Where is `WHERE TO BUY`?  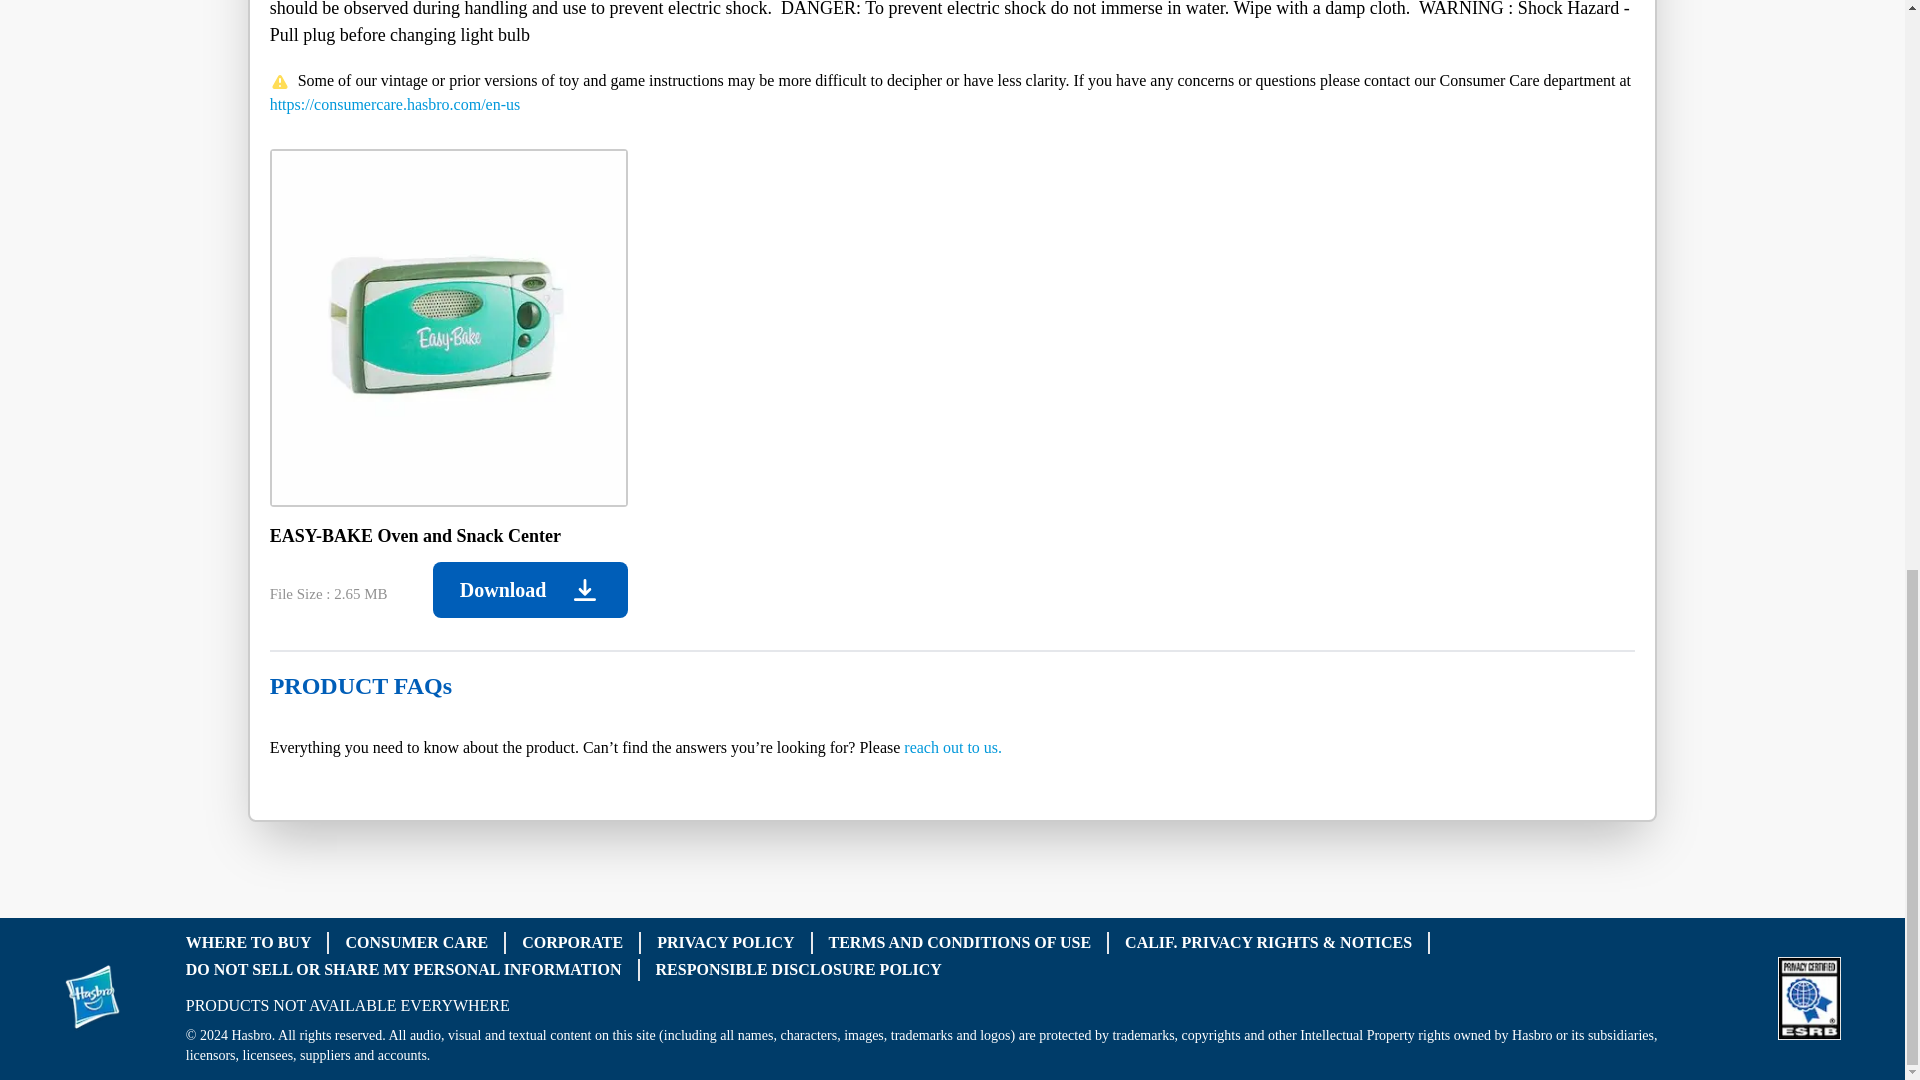
WHERE TO BUY is located at coordinates (248, 942).